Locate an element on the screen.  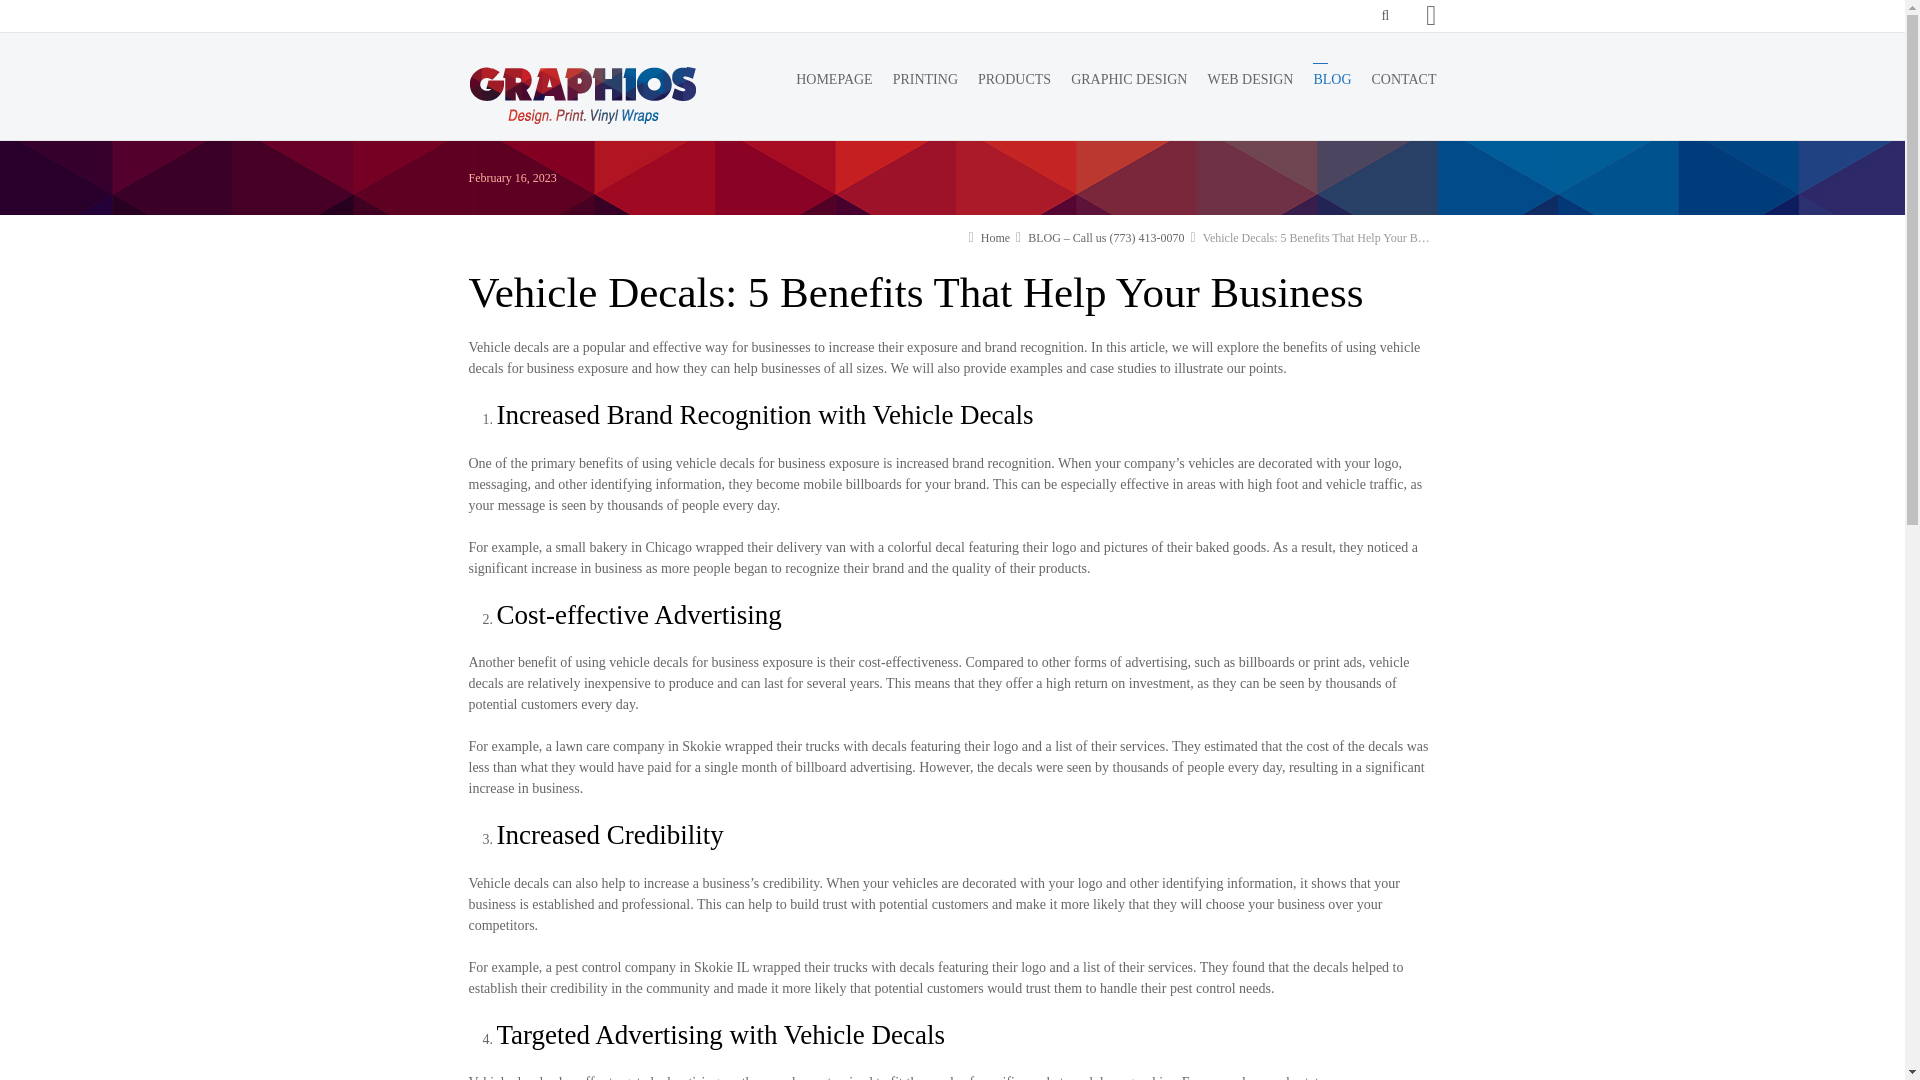
Subscribe is located at coordinates (28, 8).